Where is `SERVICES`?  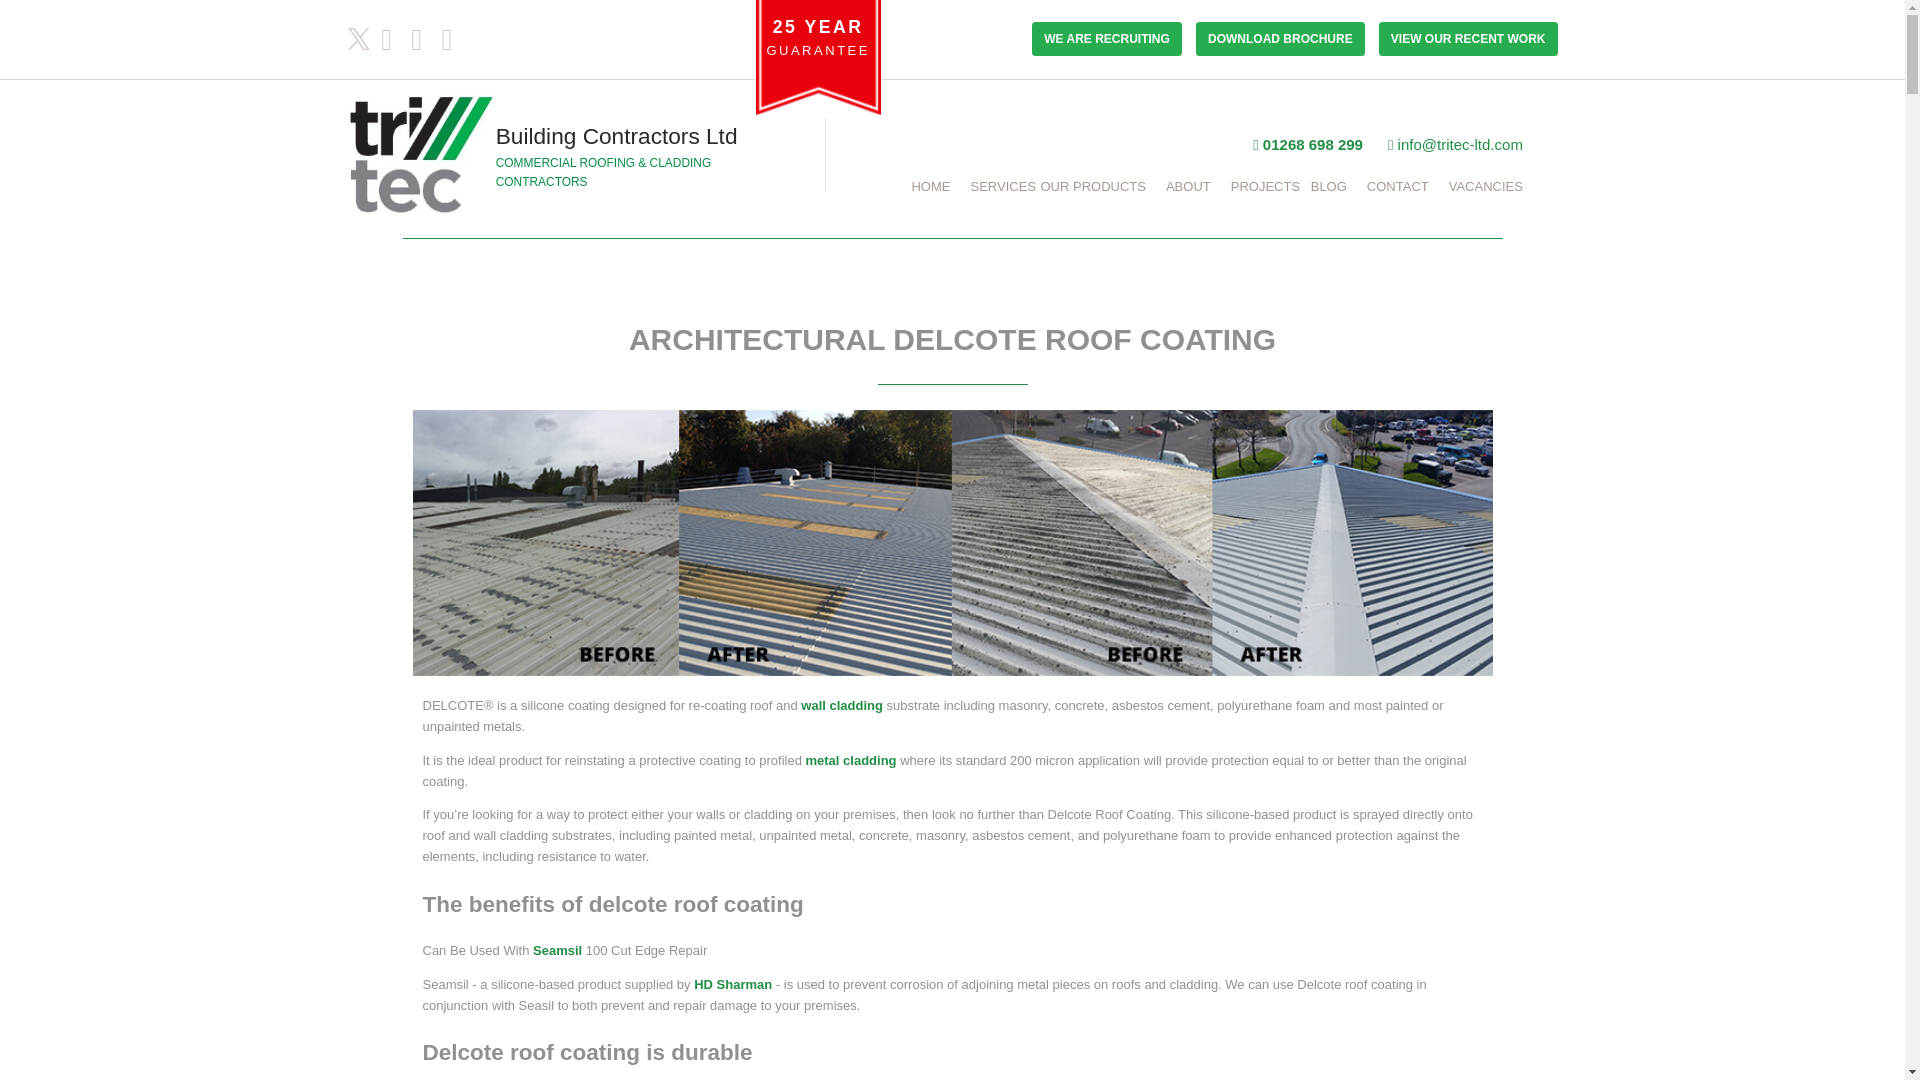
SERVICES is located at coordinates (1002, 186).